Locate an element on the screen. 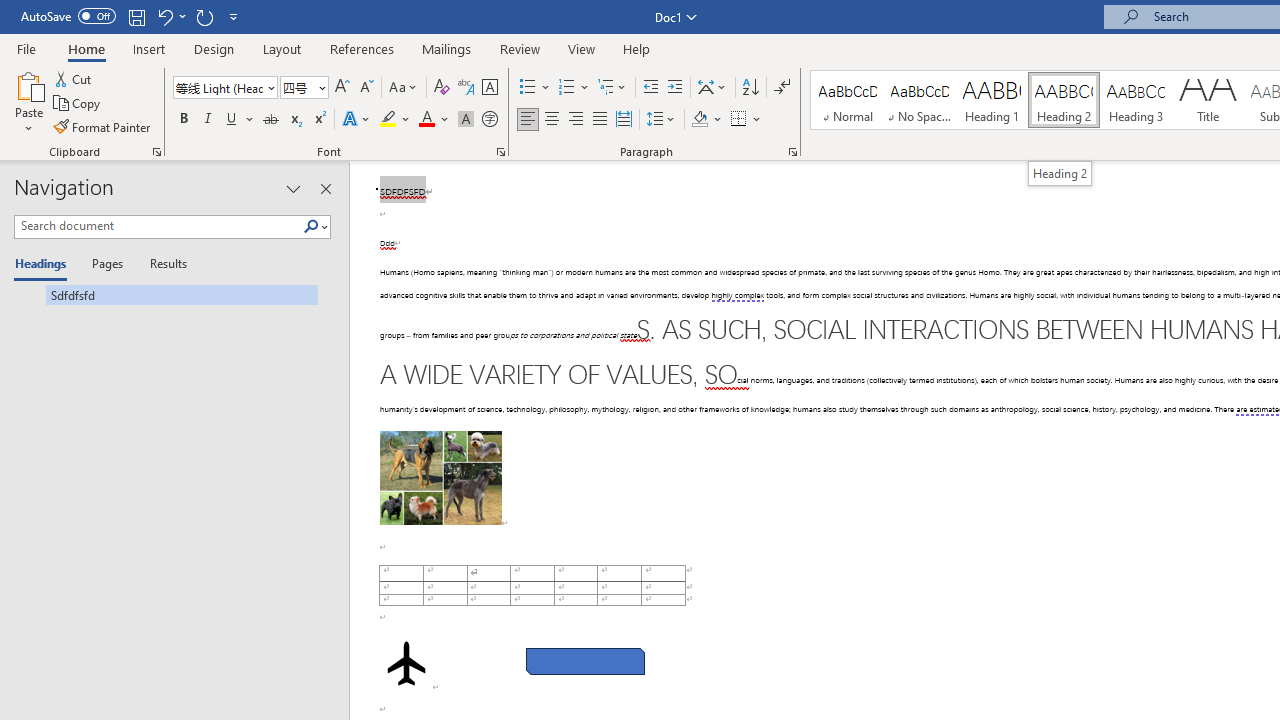  Heading 2 is located at coordinates (1063, 100).